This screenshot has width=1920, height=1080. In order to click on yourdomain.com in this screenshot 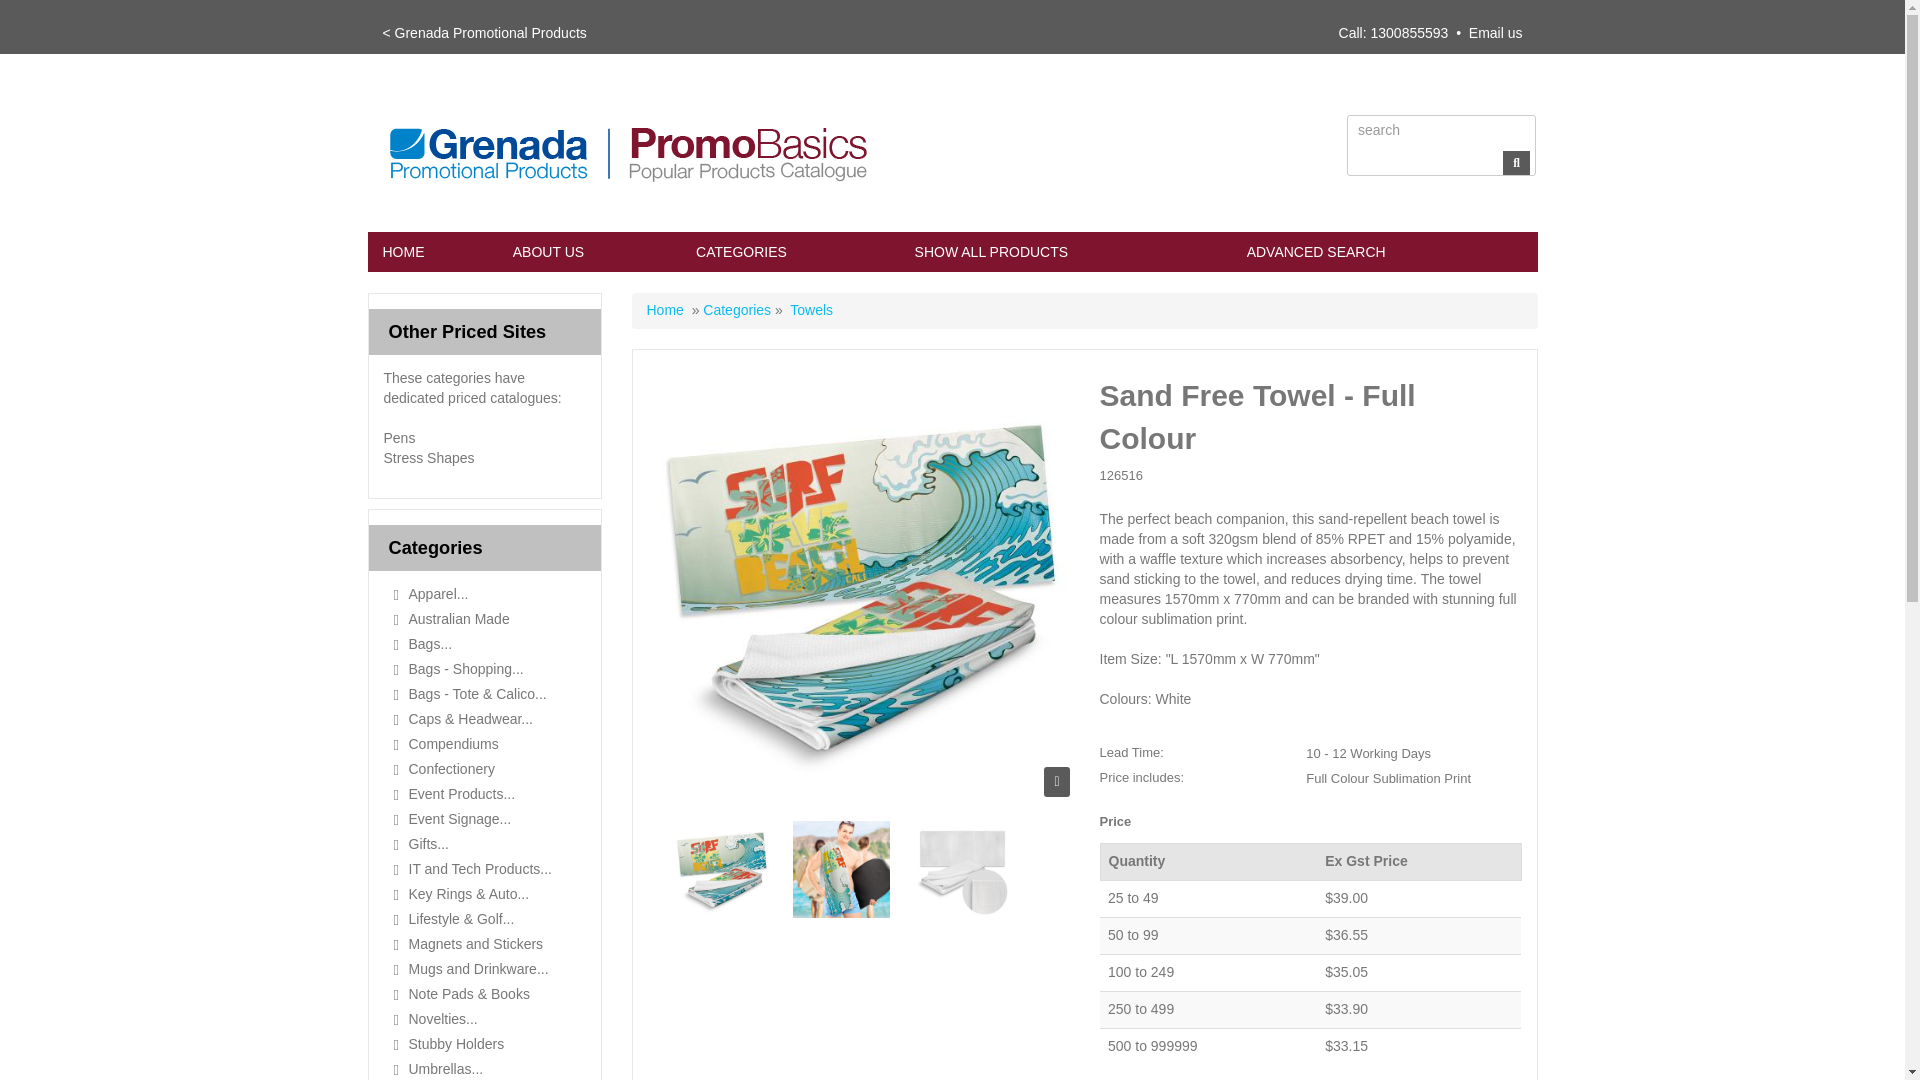, I will do `click(652, 150)`.